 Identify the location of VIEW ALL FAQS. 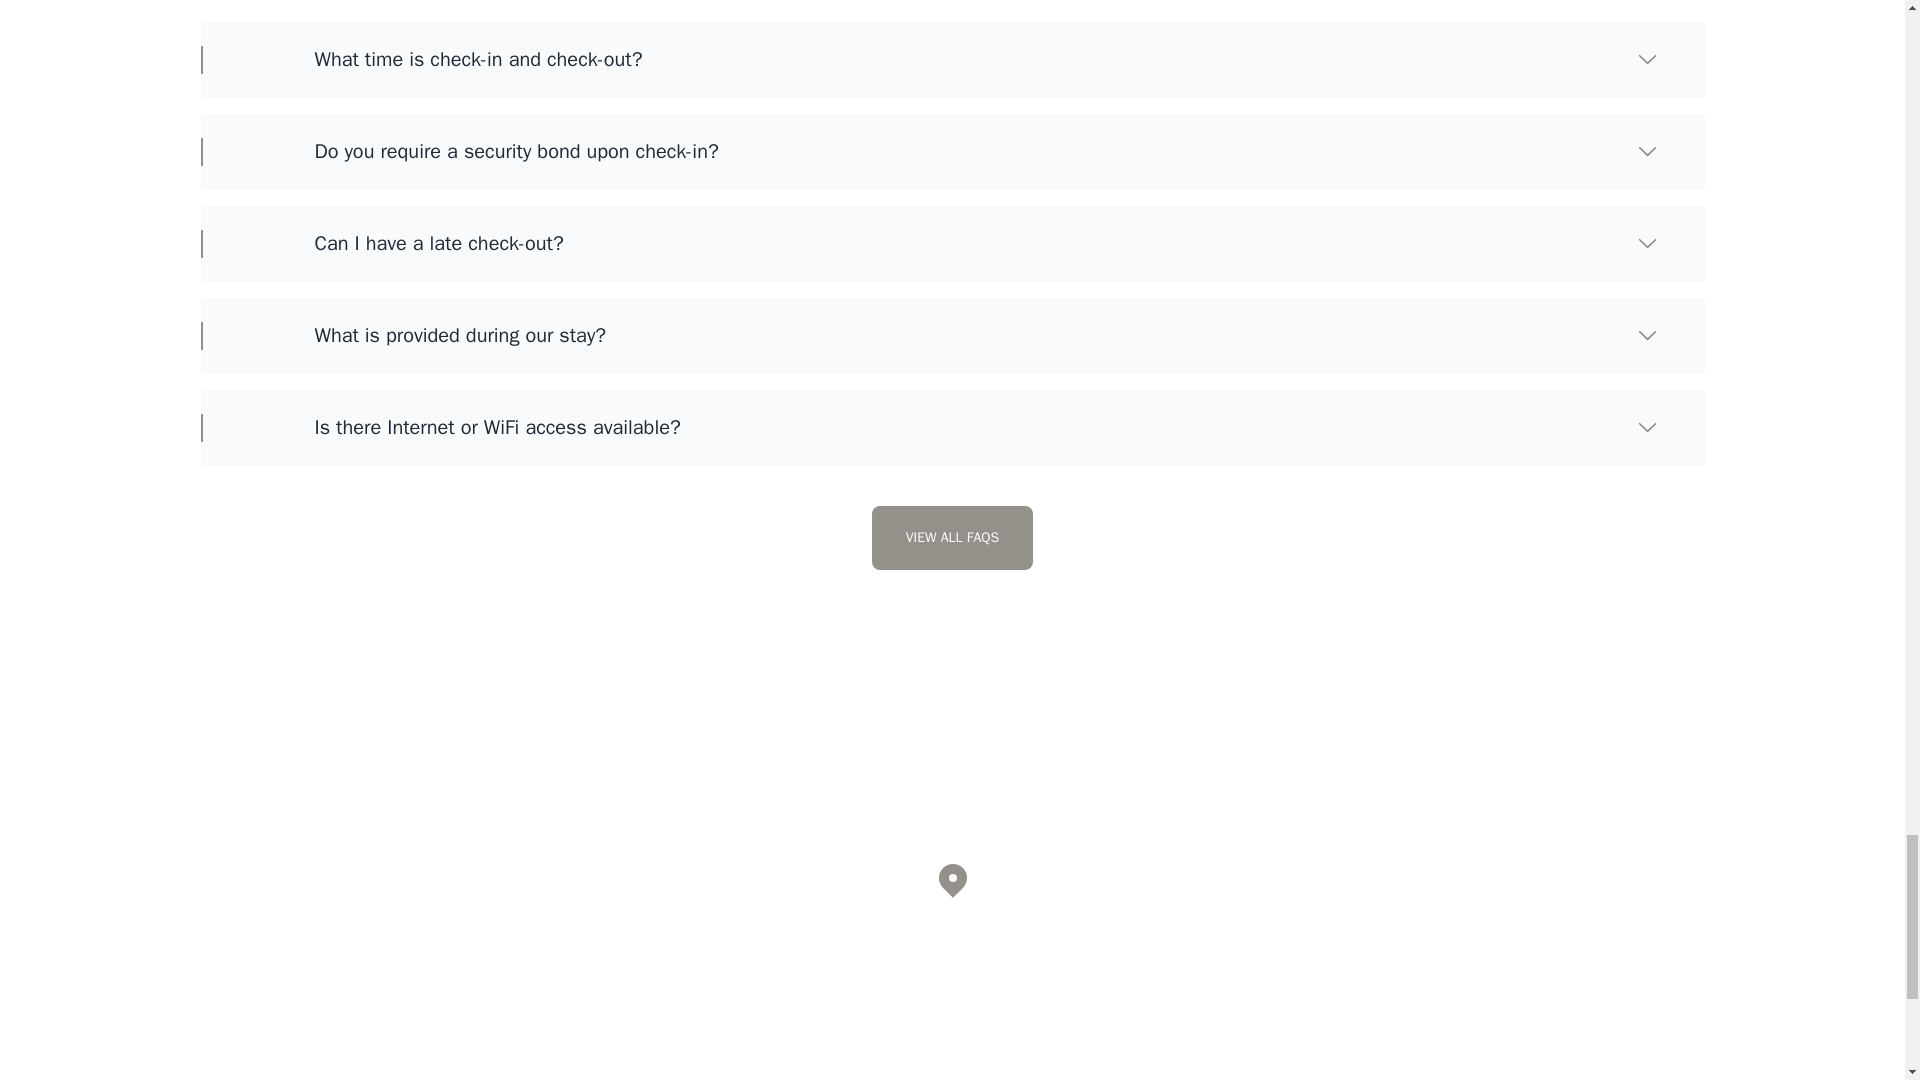
(952, 538).